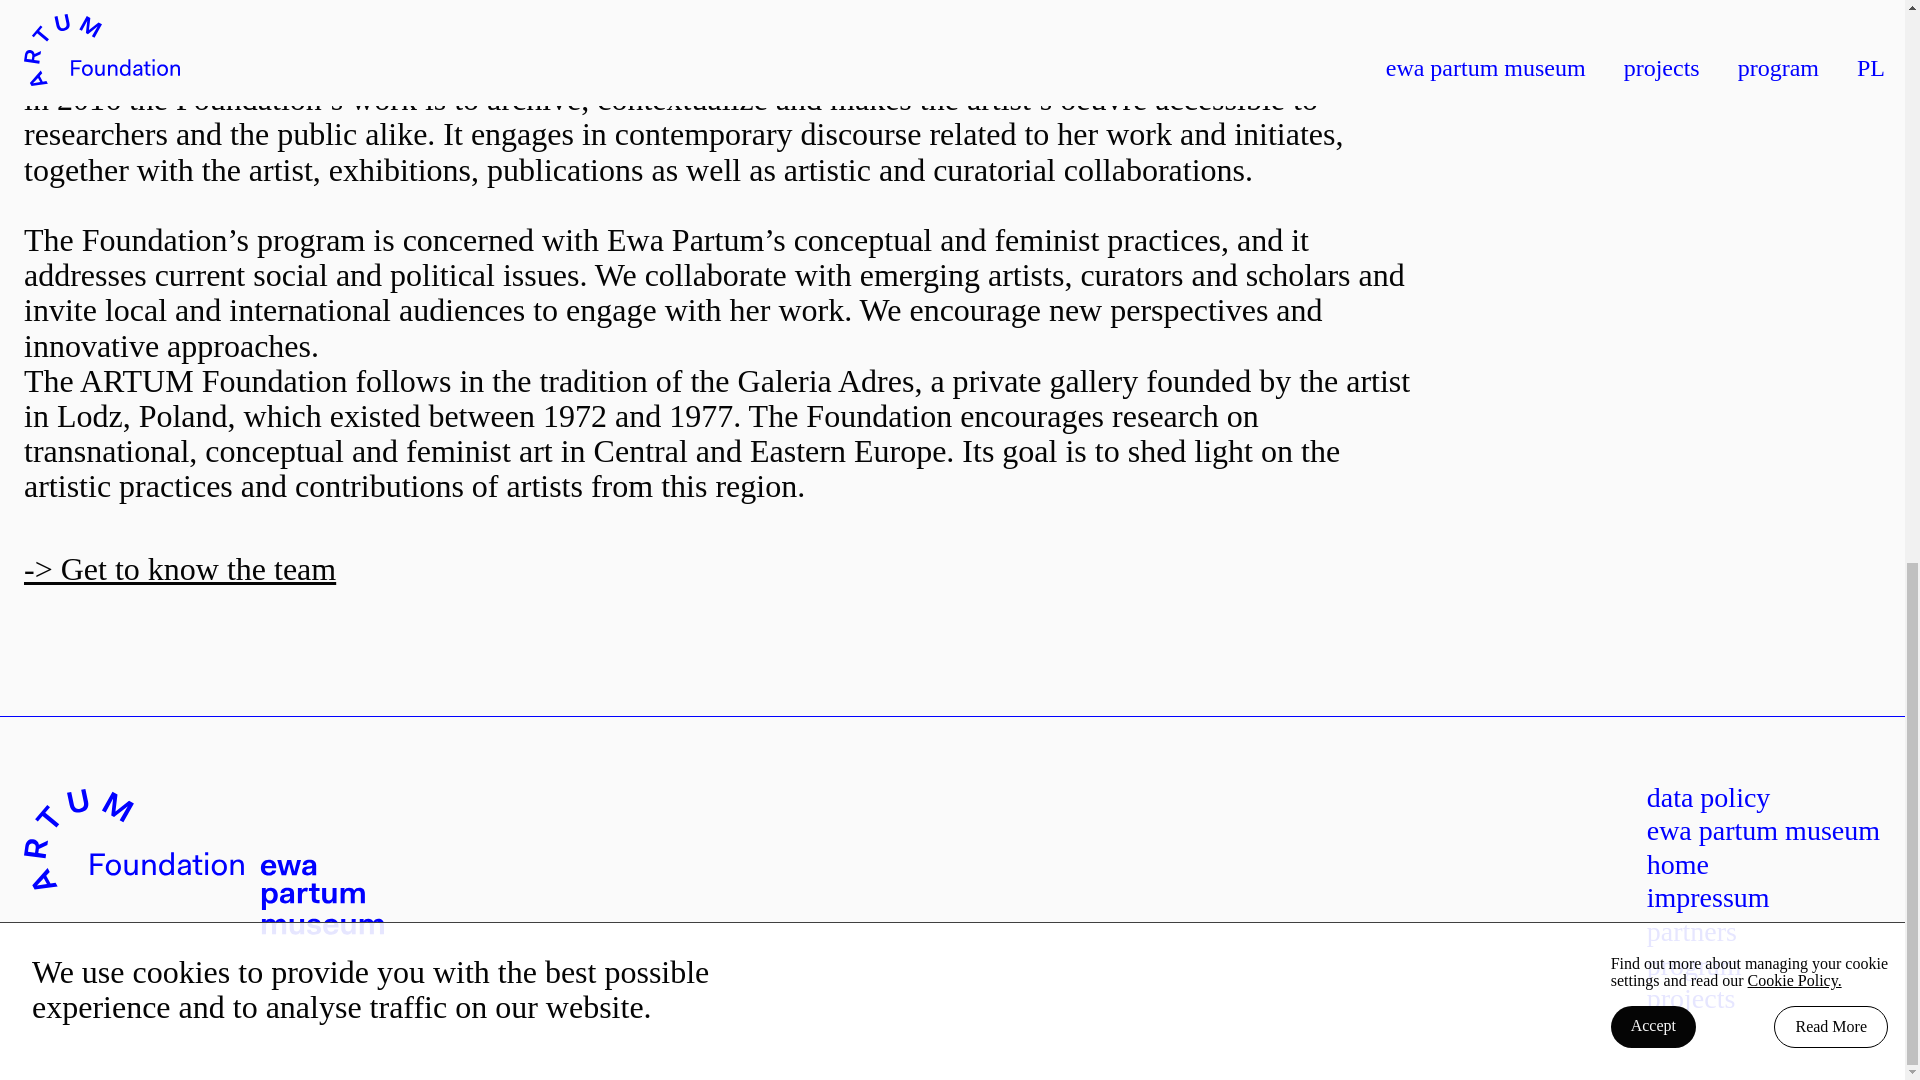 The width and height of the screenshot is (1920, 1080). What do you see at coordinates (1691, 998) in the screenshot?
I see `projects` at bounding box center [1691, 998].